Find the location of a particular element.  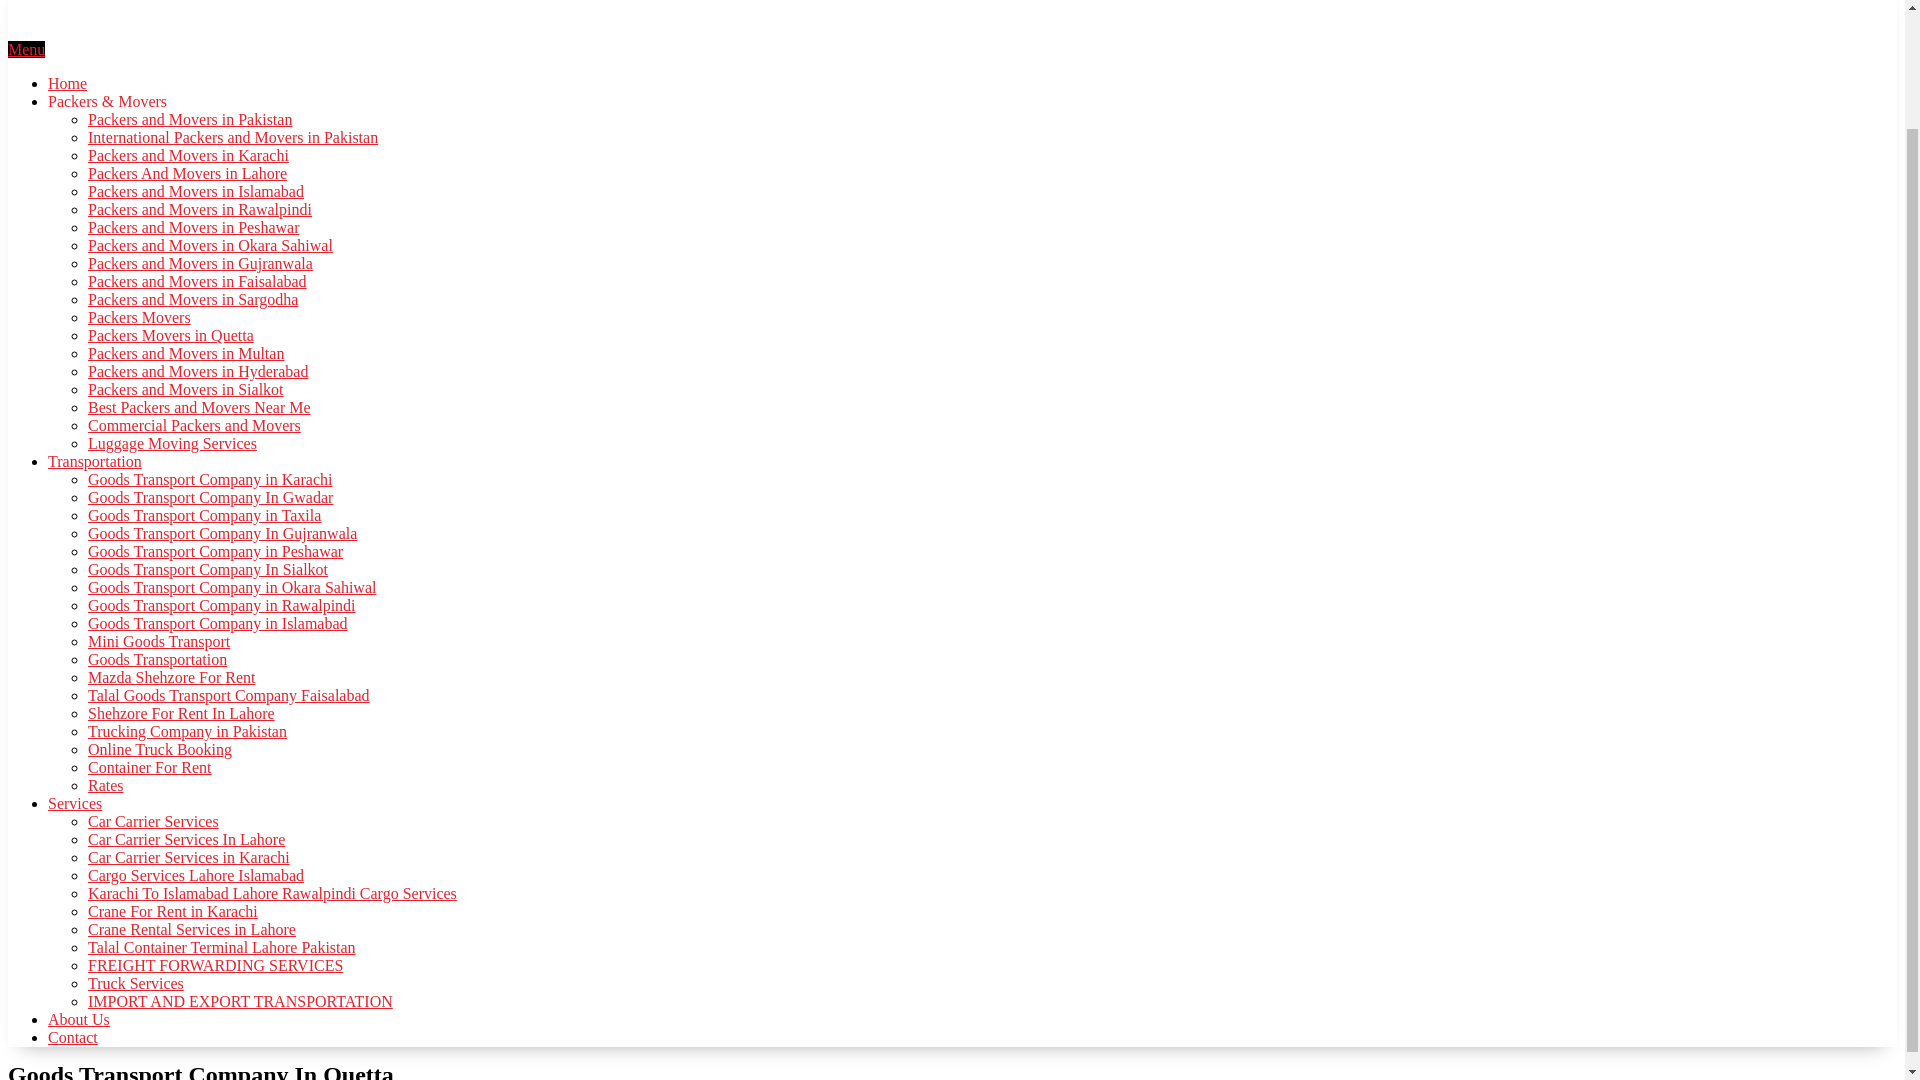

Talal Goods Transport Company Faisalabad is located at coordinates (229, 695).